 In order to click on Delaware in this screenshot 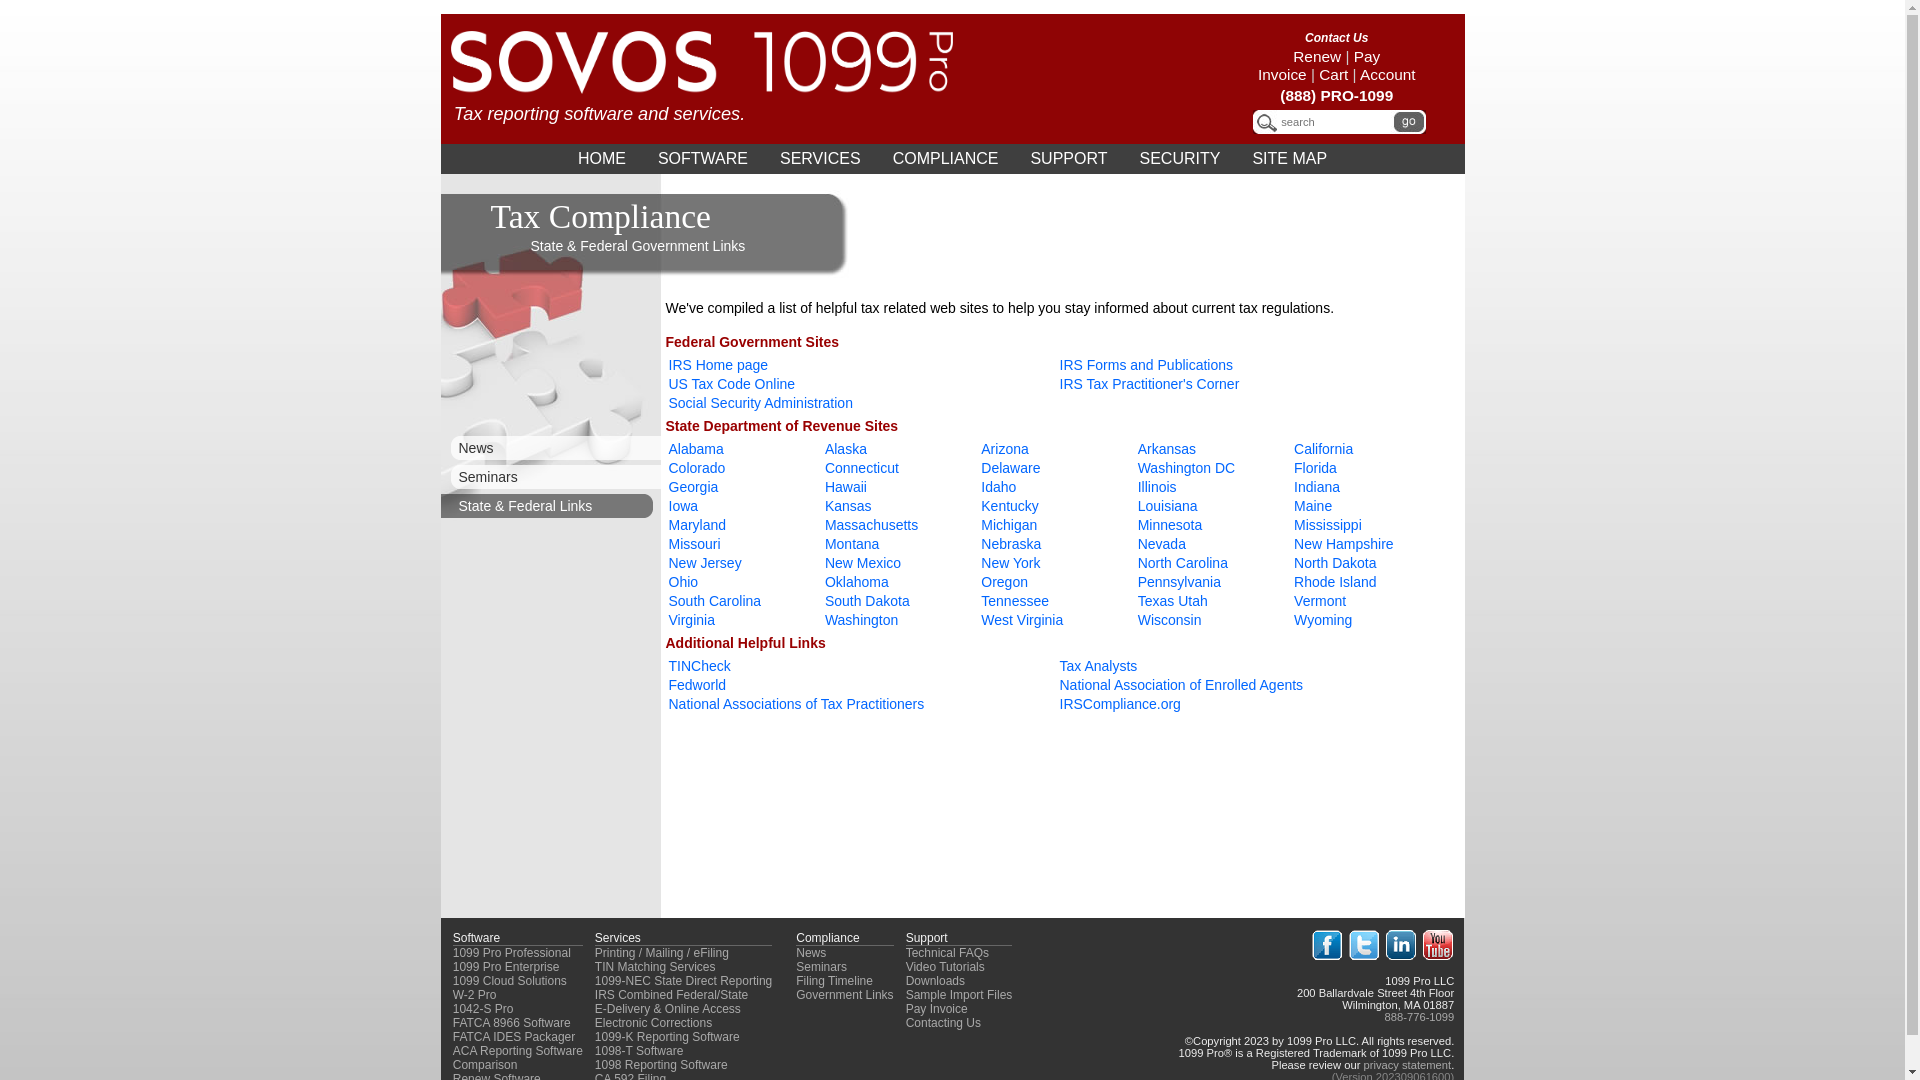, I will do `click(1010, 468)`.